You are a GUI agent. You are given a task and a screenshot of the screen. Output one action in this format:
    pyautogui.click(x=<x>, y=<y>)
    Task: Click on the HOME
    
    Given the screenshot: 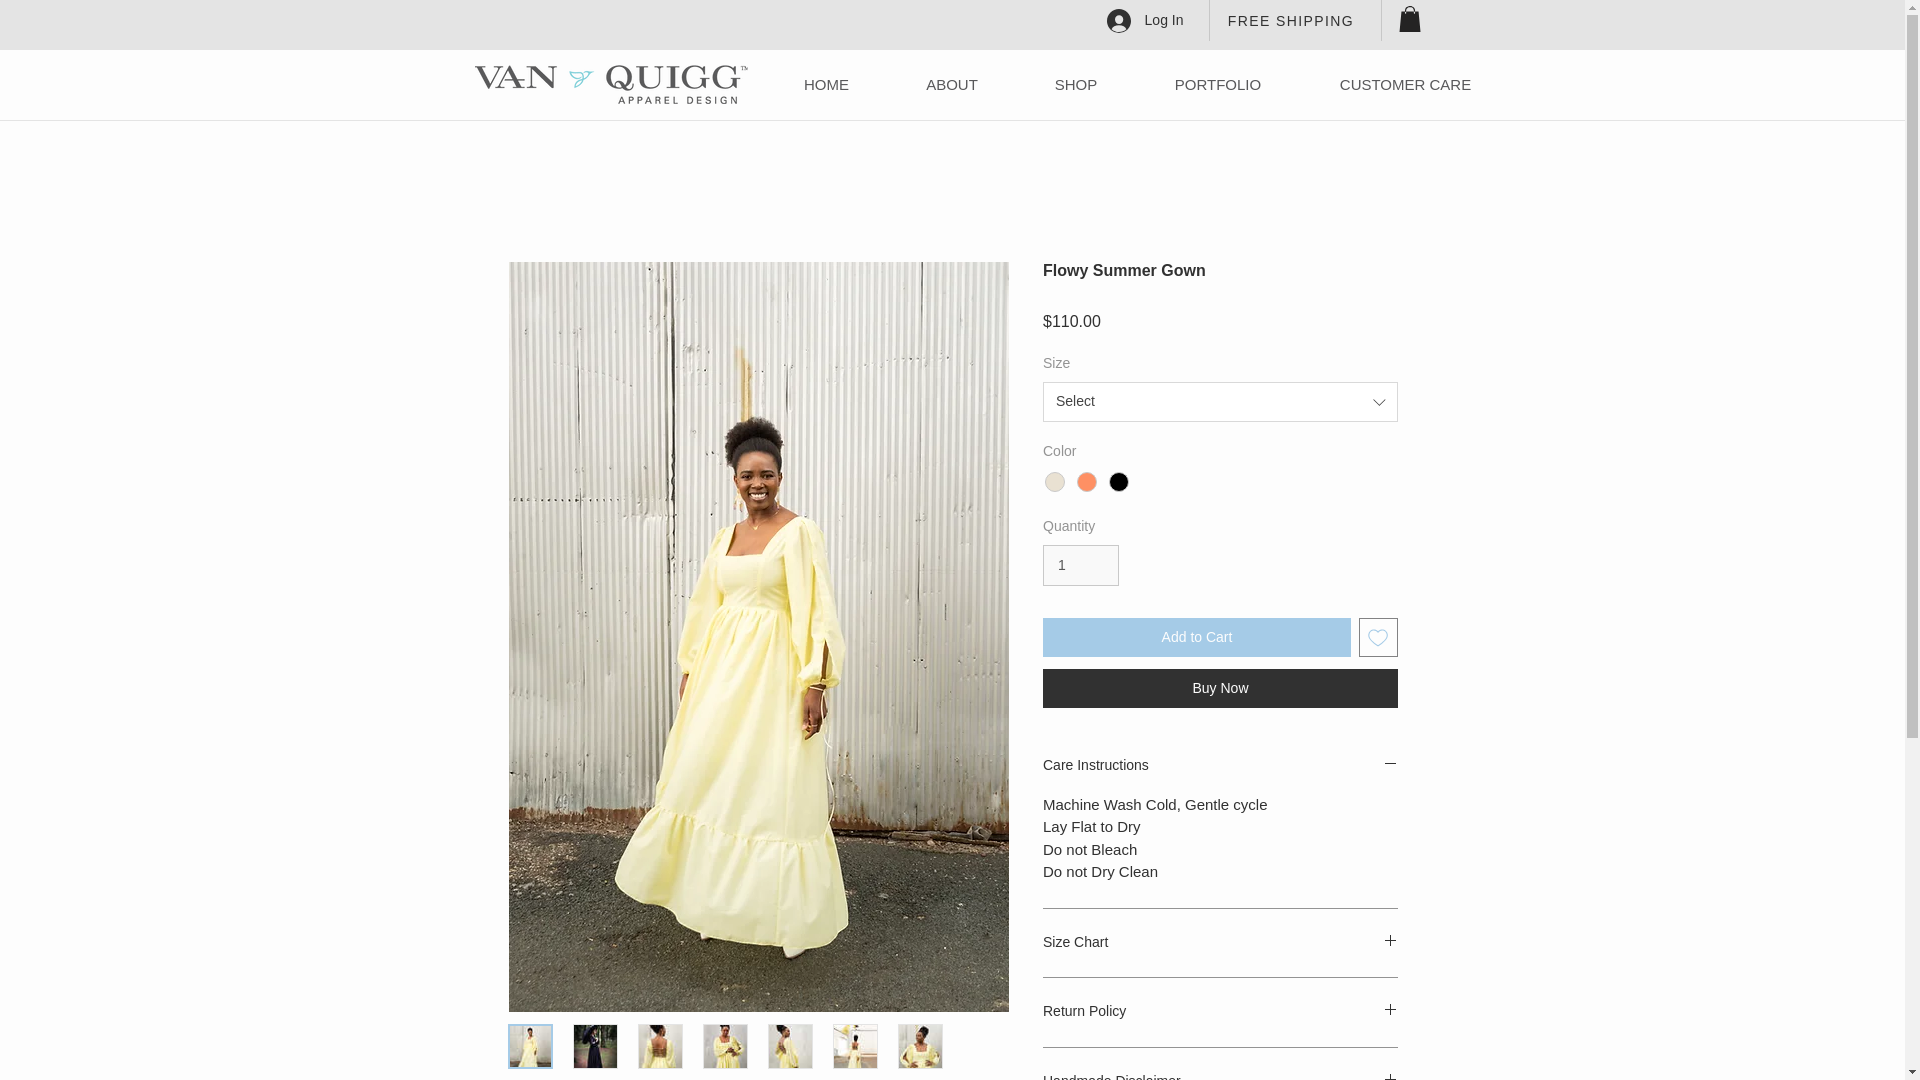 What is the action you would take?
    pyautogui.click(x=826, y=84)
    